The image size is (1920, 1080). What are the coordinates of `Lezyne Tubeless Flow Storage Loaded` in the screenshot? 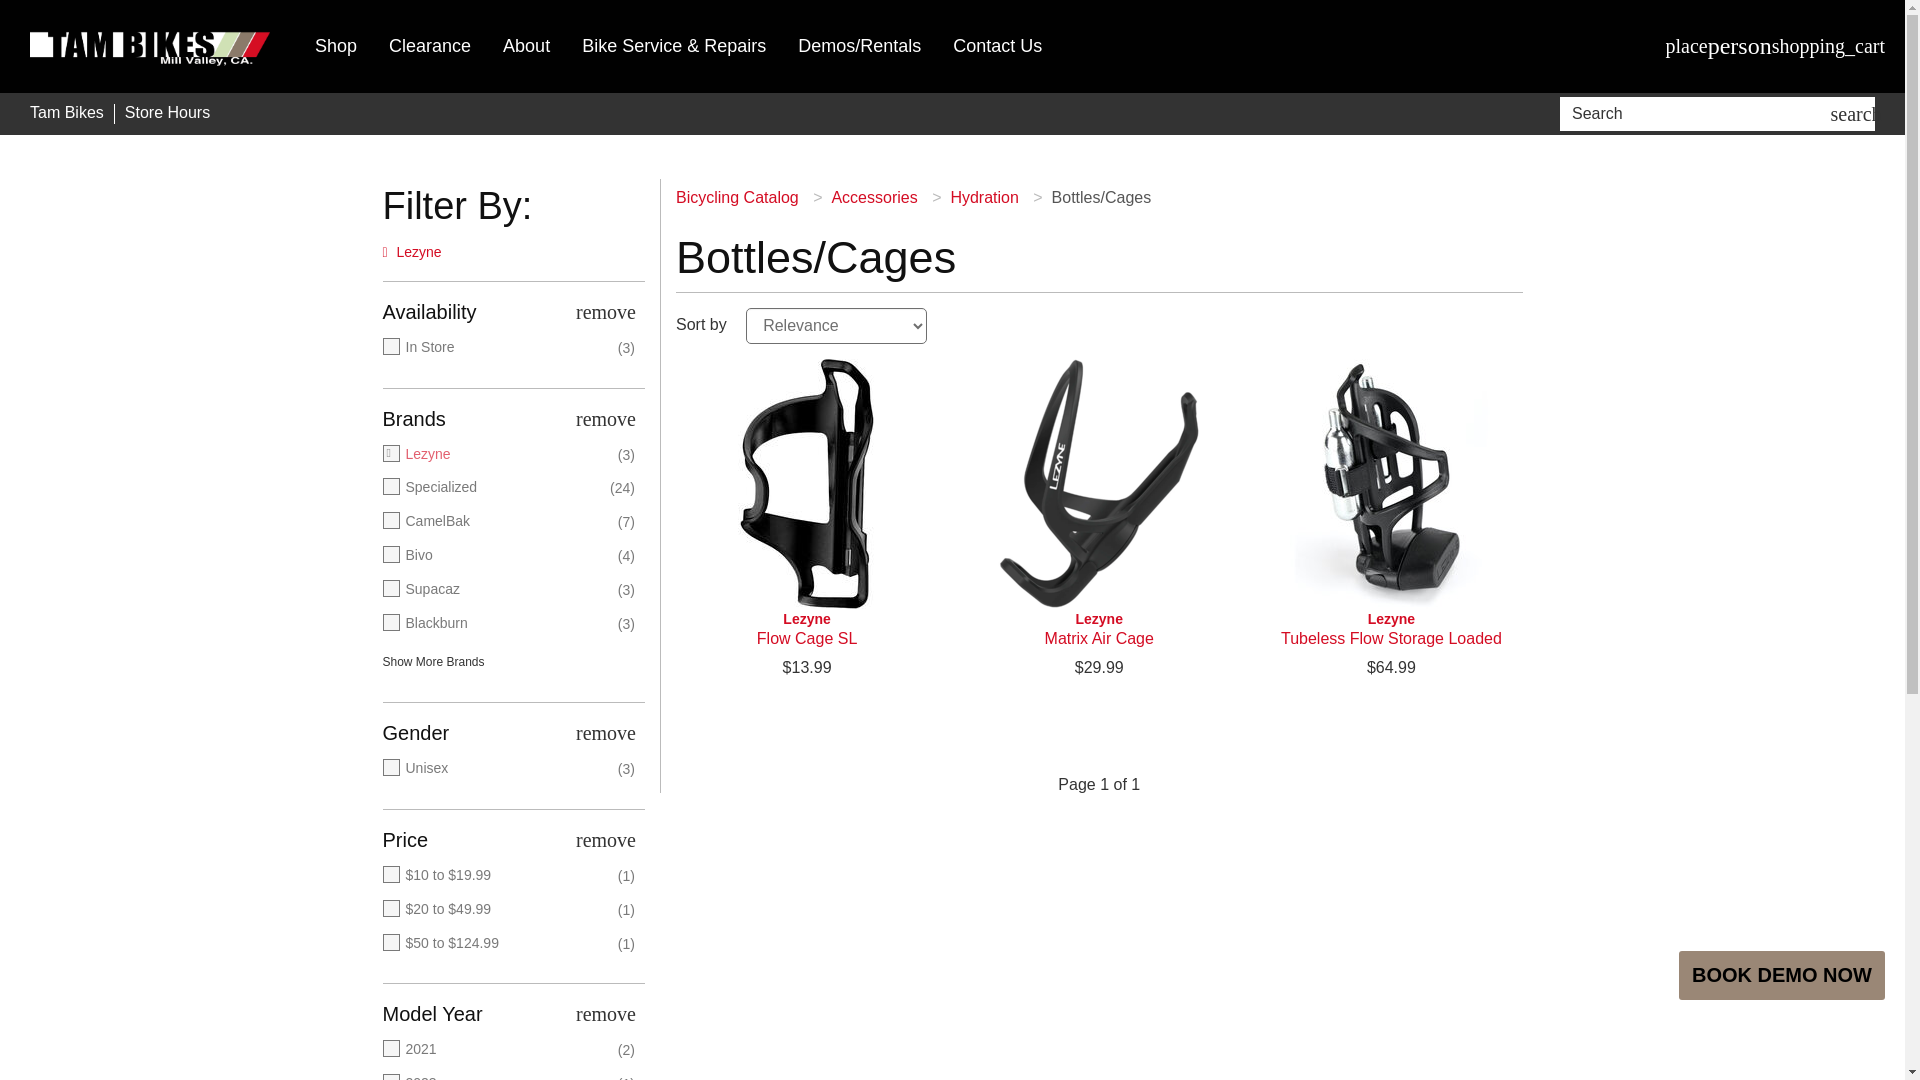 It's located at (1390, 484).